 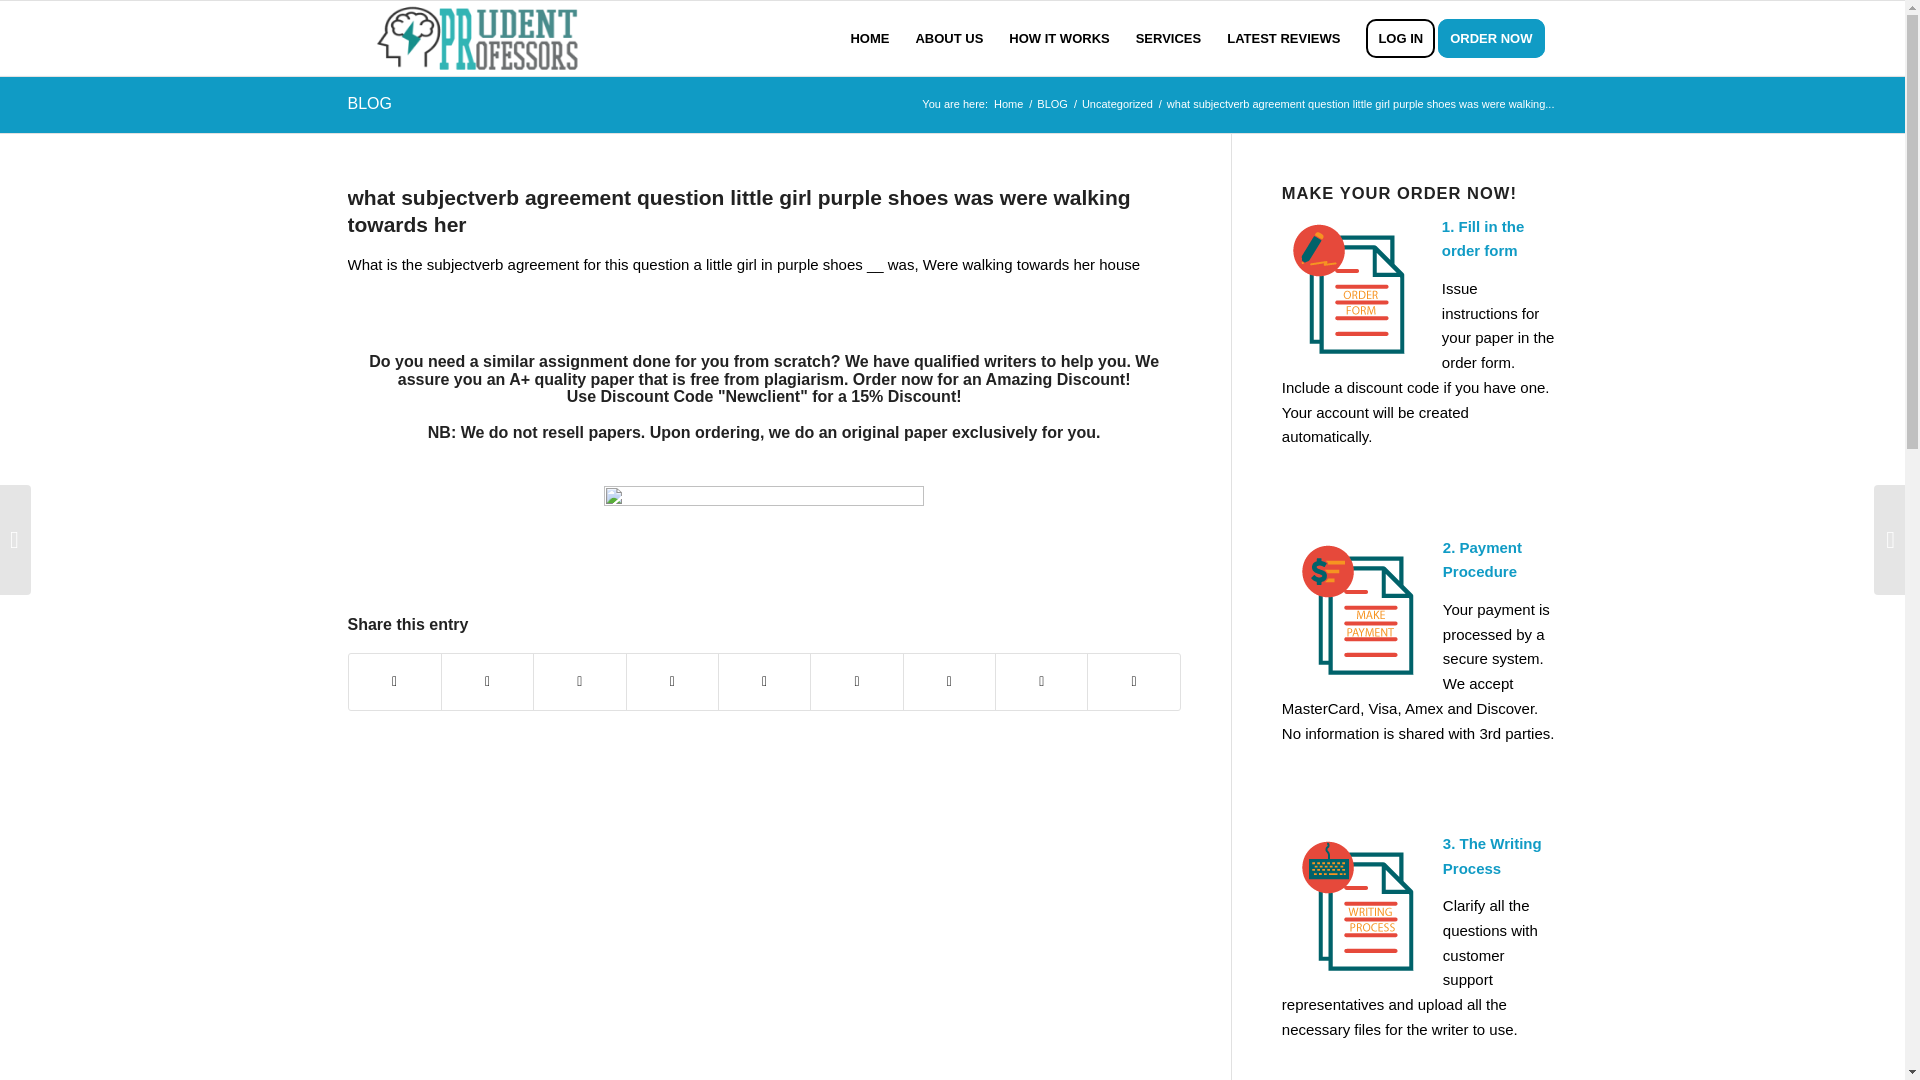 I want to click on SERVICES, so click(x=1169, y=38).